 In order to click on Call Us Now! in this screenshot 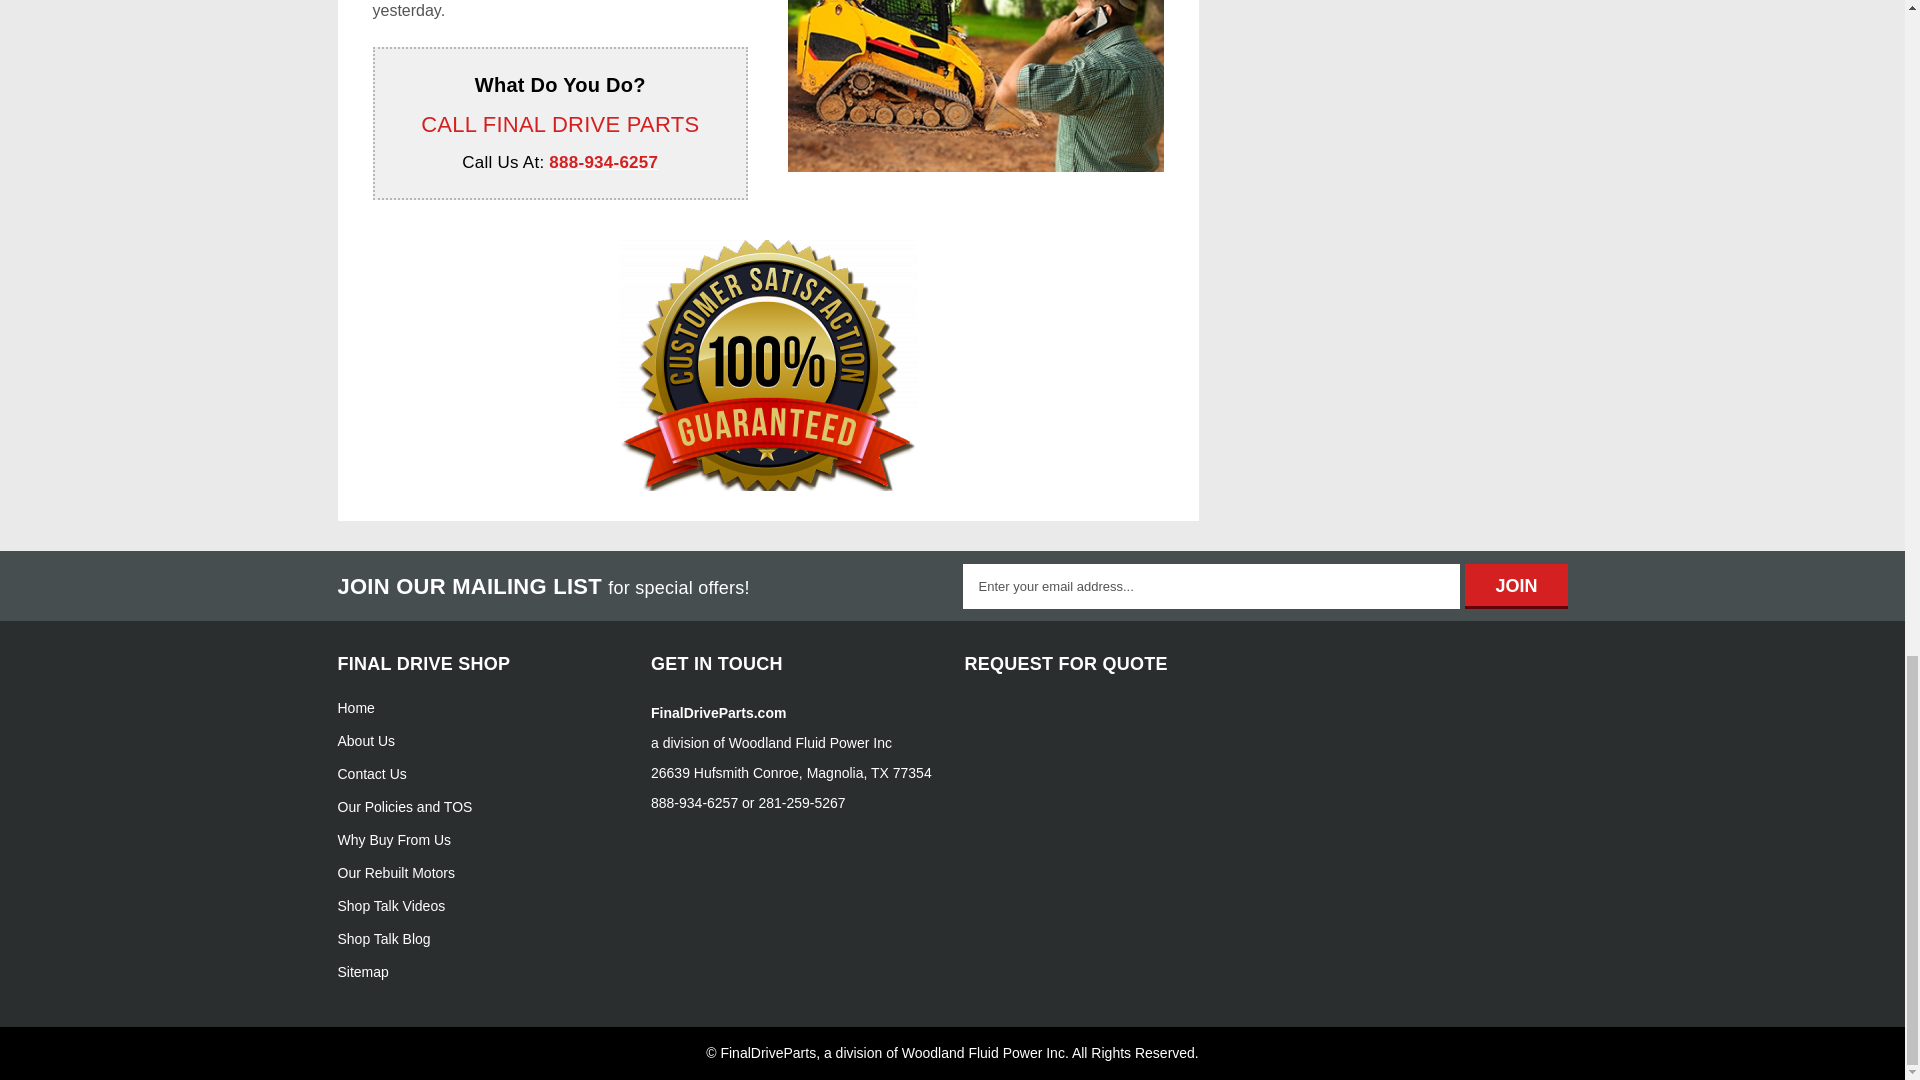, I will do `click(604, 162)`.